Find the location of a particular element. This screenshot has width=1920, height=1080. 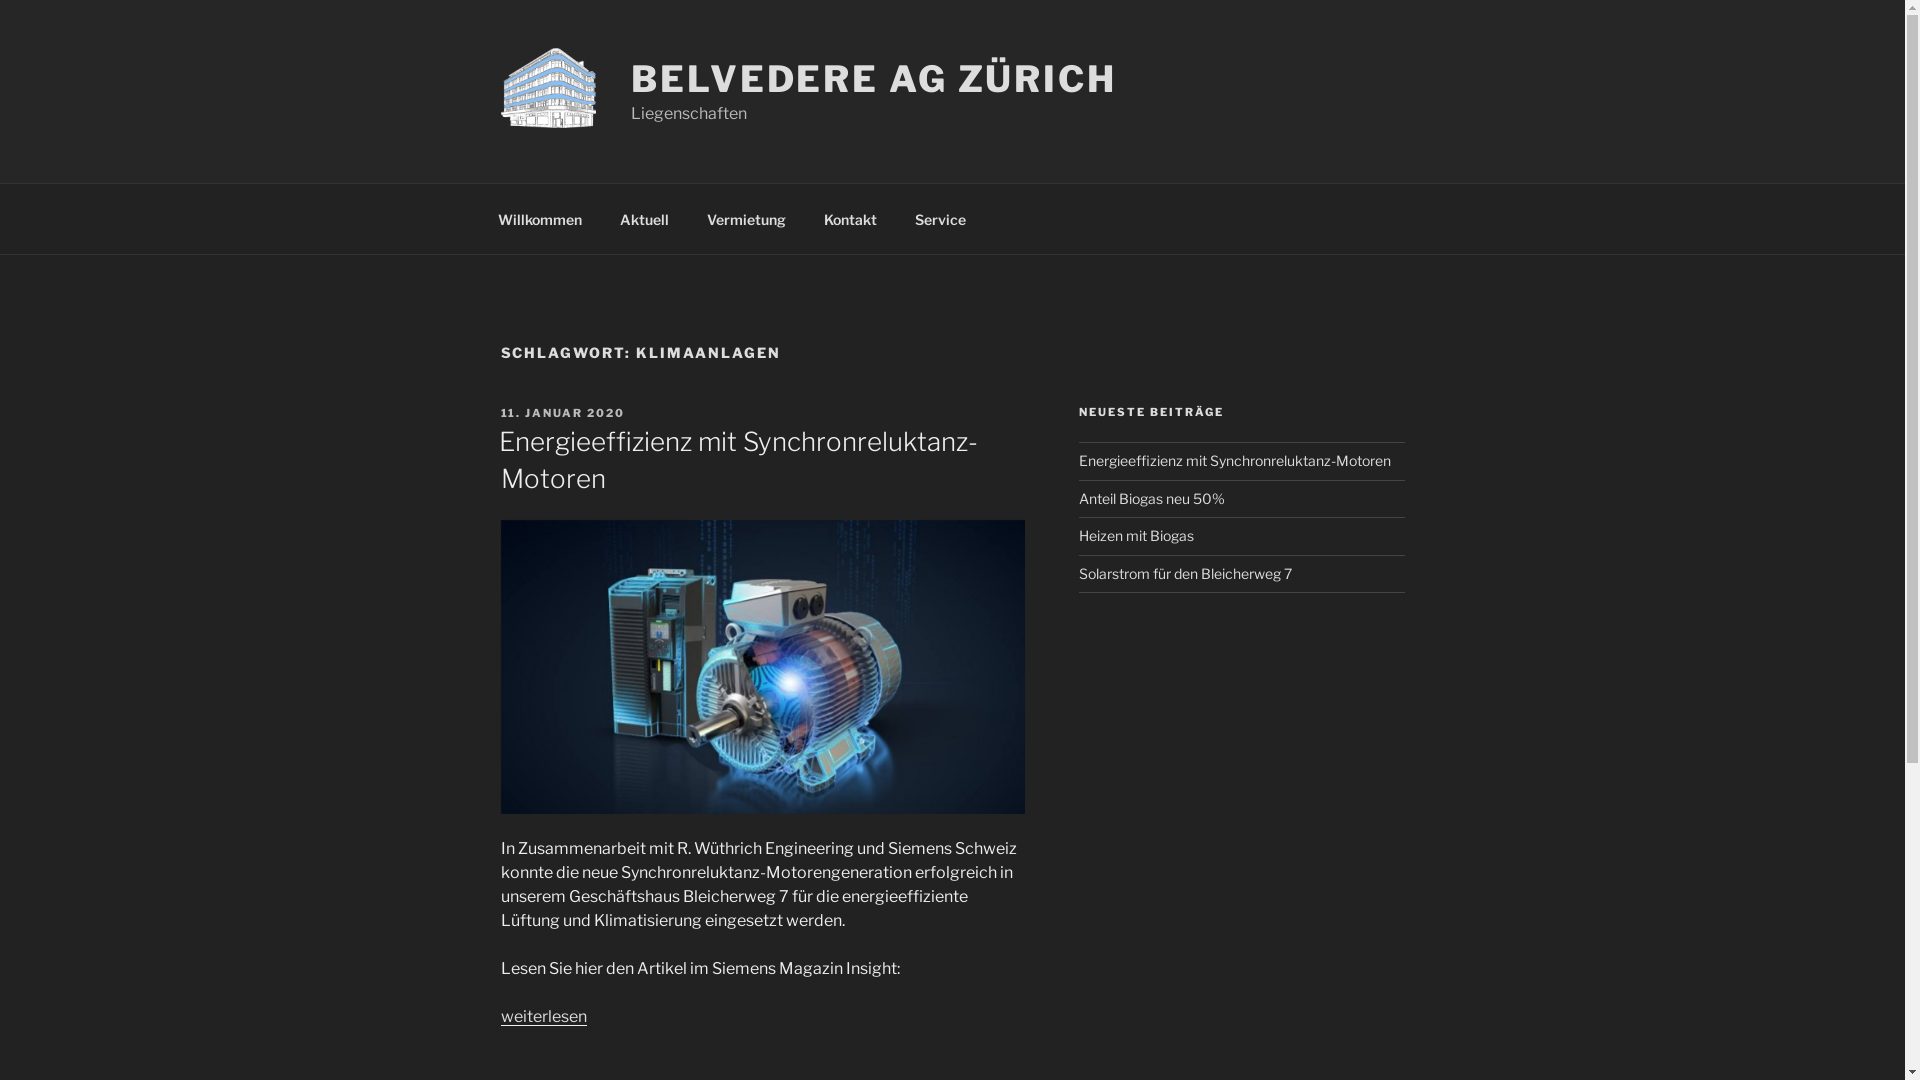

Service is located at coordinates (940, 218).